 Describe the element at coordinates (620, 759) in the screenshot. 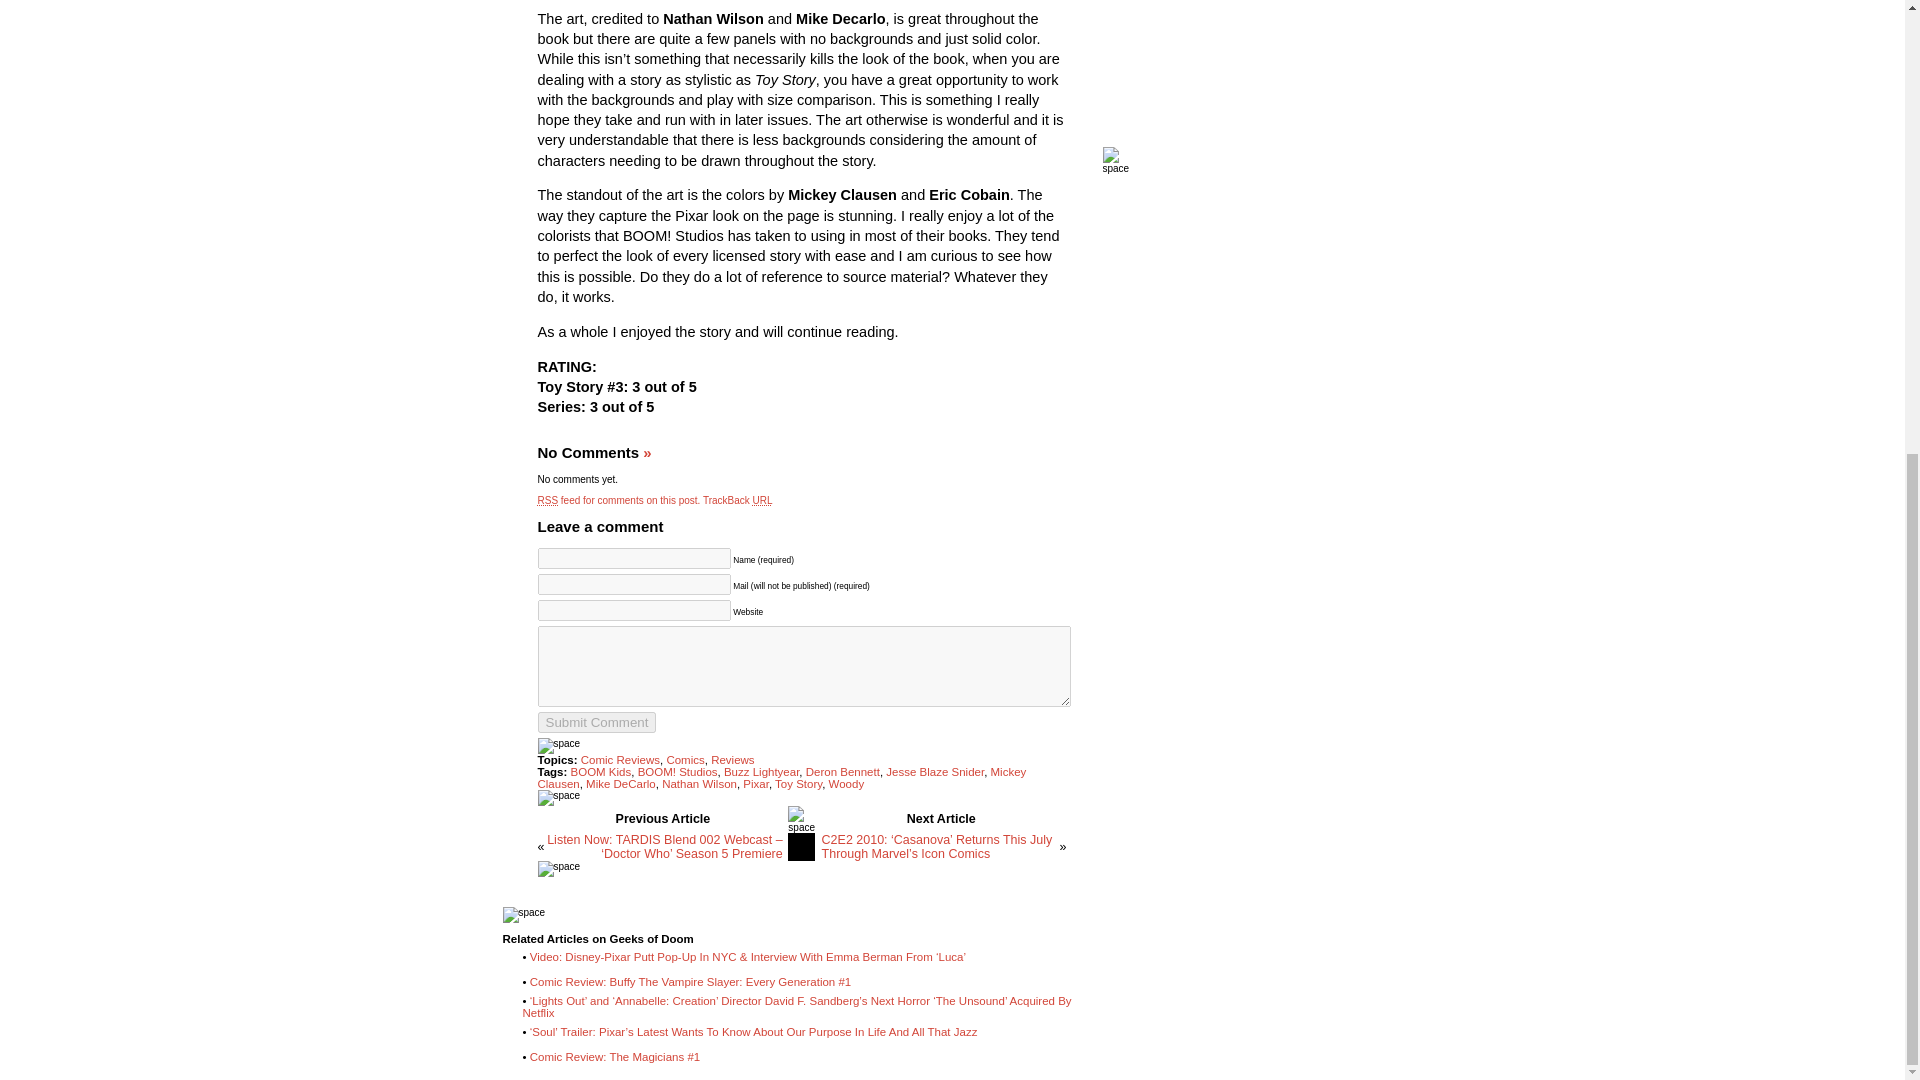

I see `Comic Reviews` at that location.